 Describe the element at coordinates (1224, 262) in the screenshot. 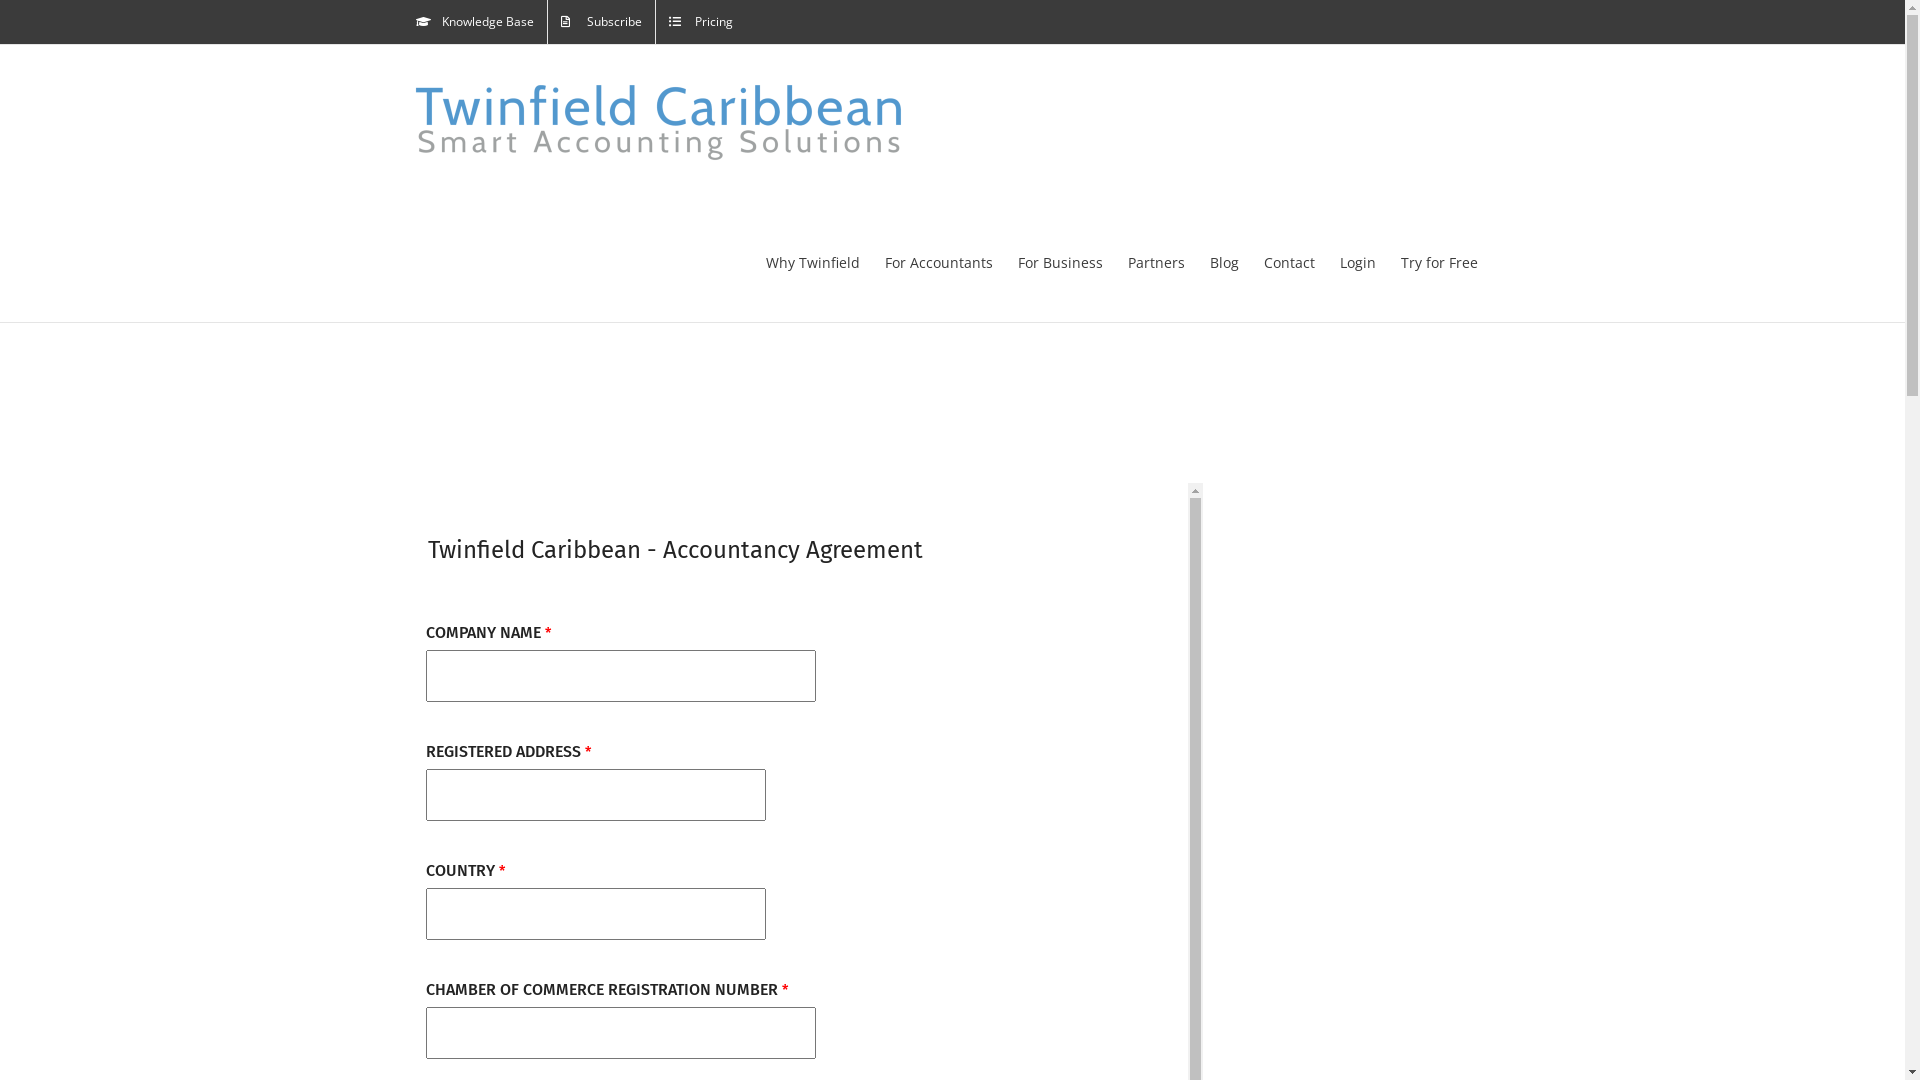

I see `Blog` at that location.